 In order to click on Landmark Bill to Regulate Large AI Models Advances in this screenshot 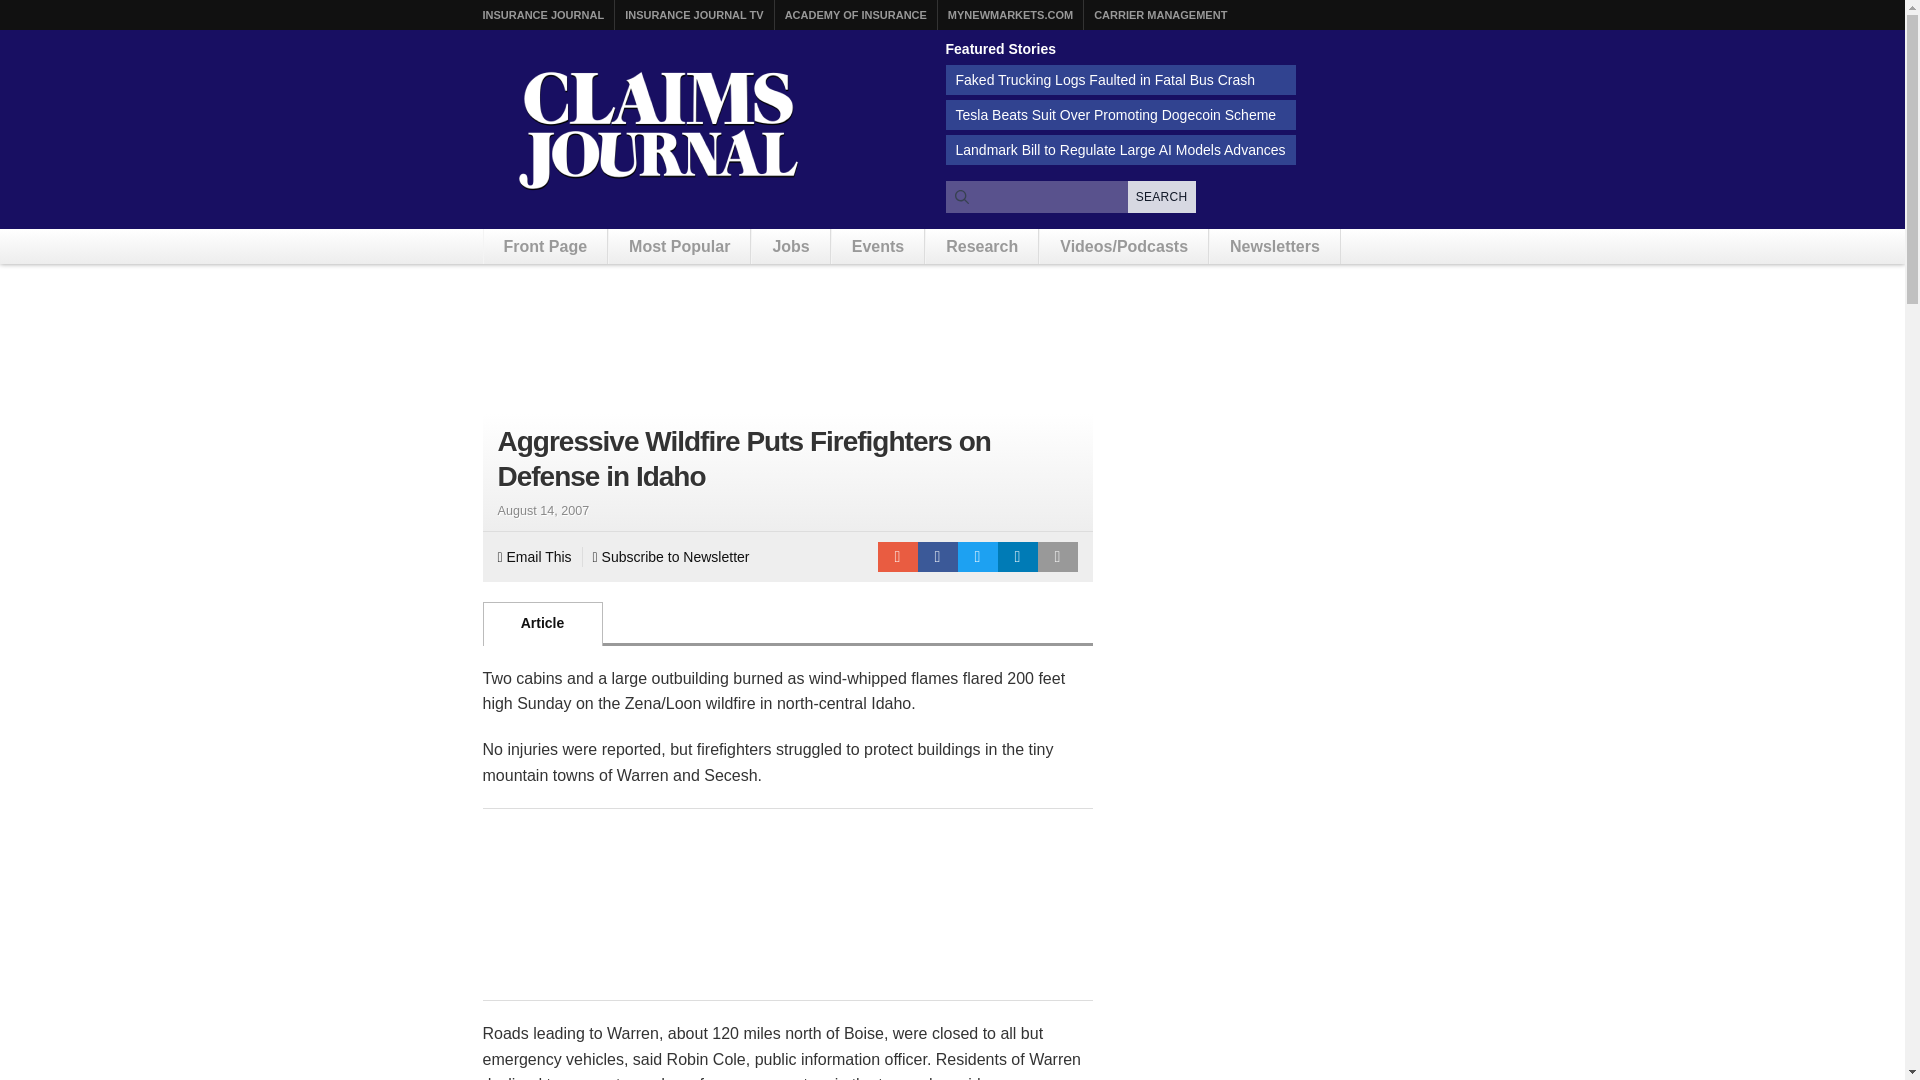, I will do `click(1121, 150)`.